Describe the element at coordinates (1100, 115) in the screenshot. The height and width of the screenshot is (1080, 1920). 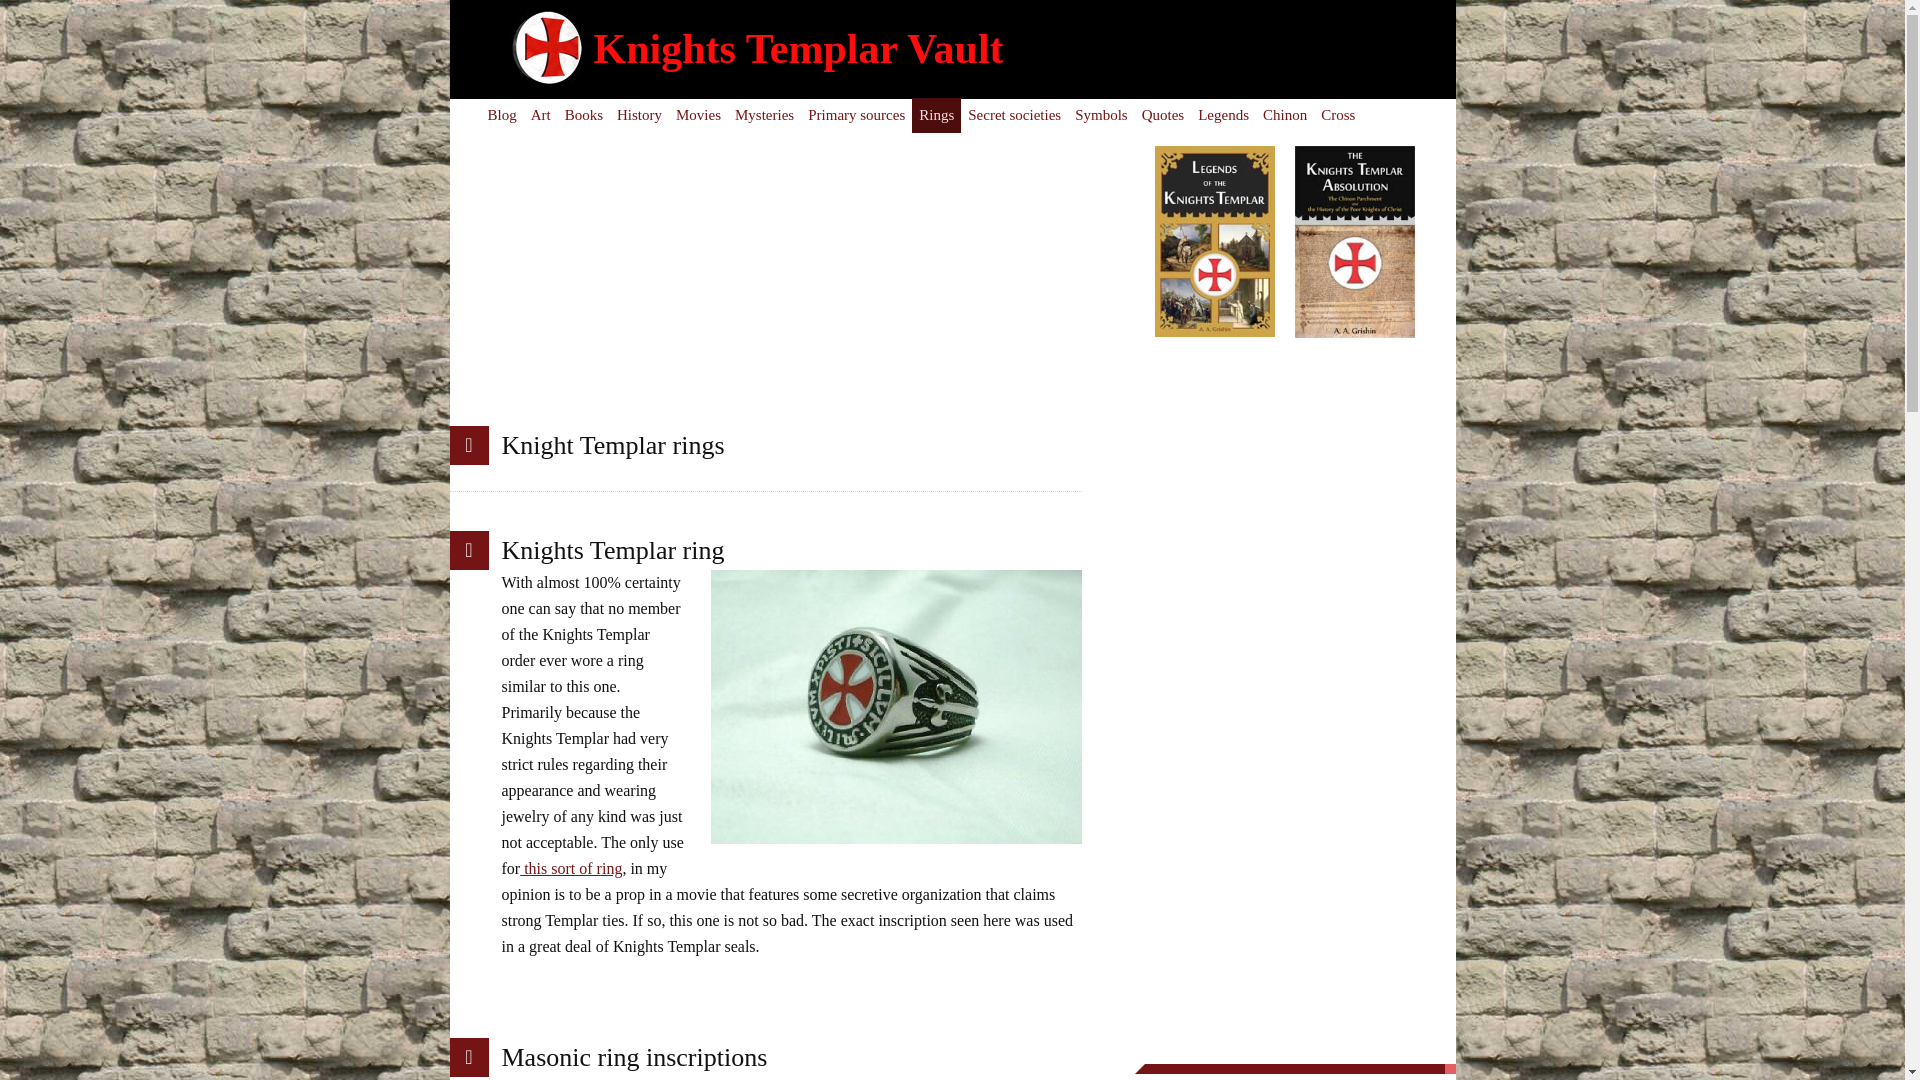
I see `Symbols` at that location.